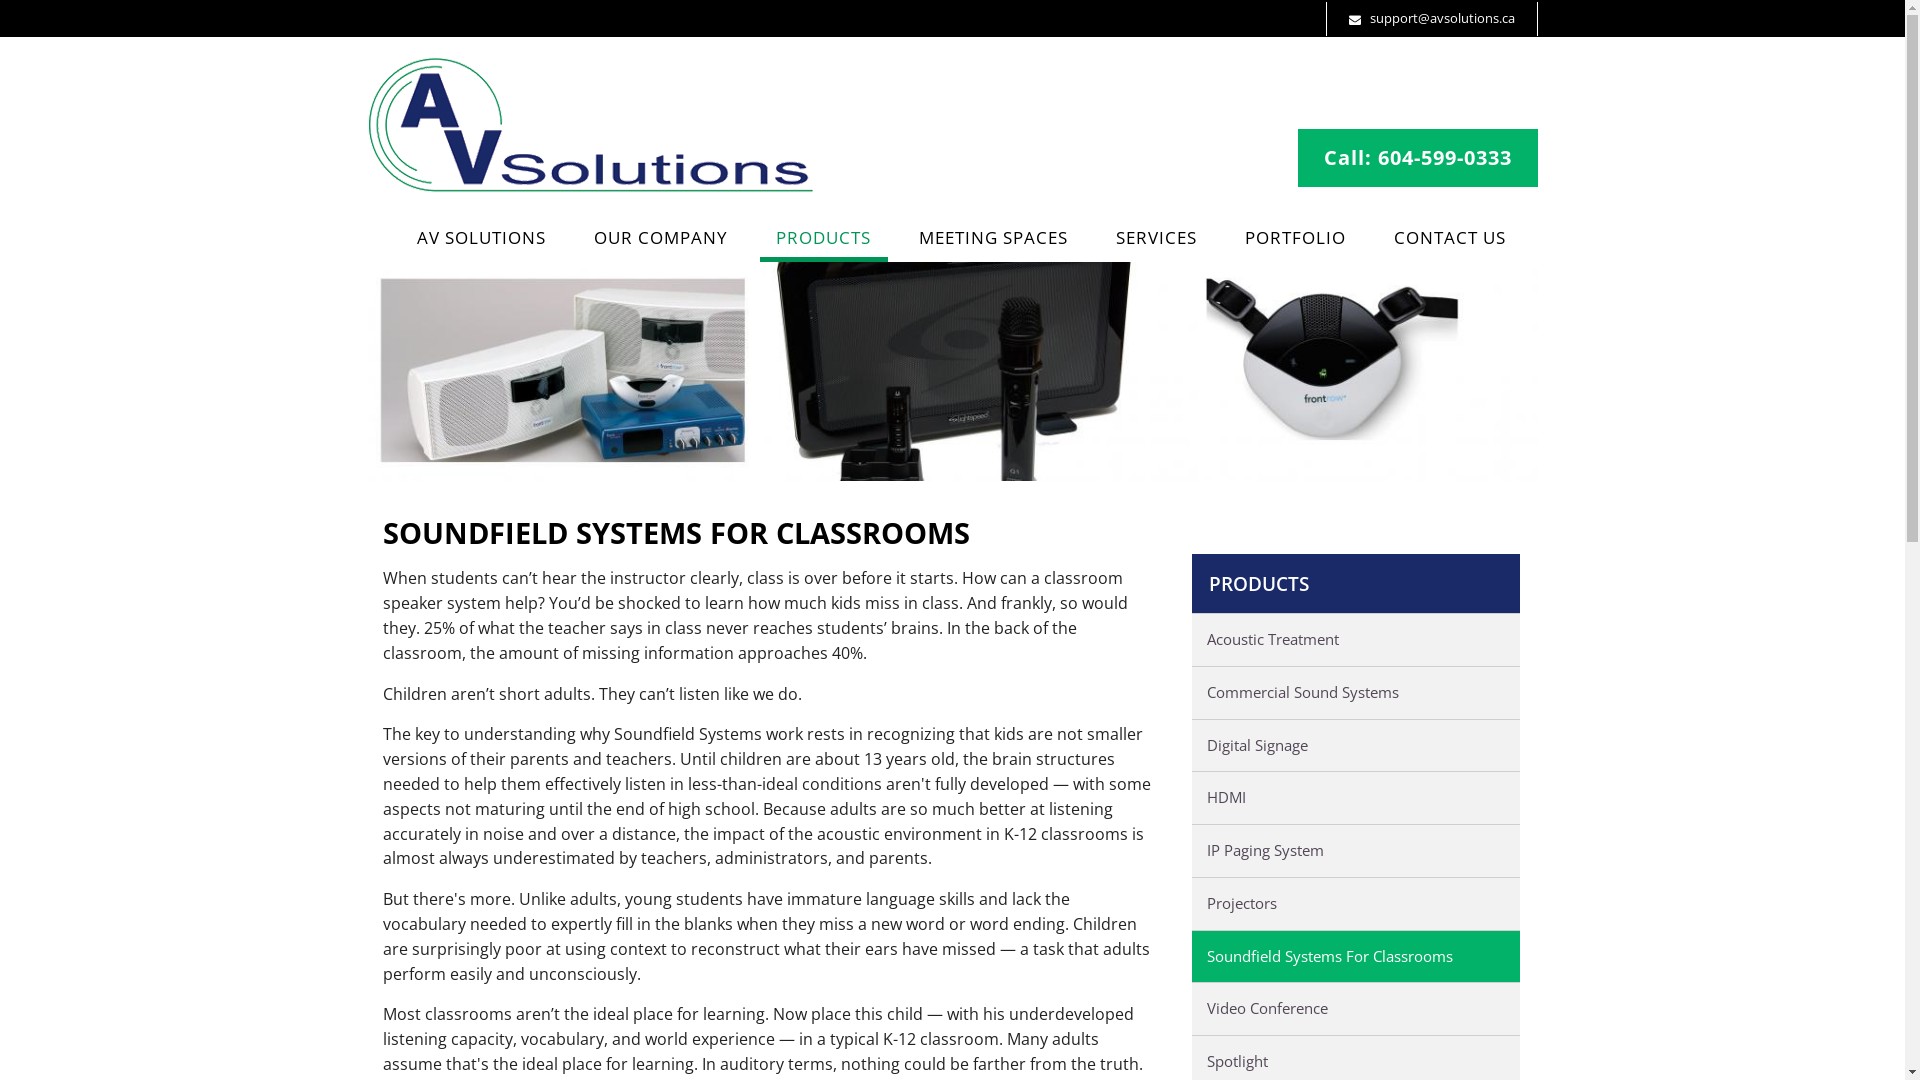  What do you see at coordinates (1356, 851) in the screenshot?
I see `IP Paging System` at bounding box center [1356, 851].